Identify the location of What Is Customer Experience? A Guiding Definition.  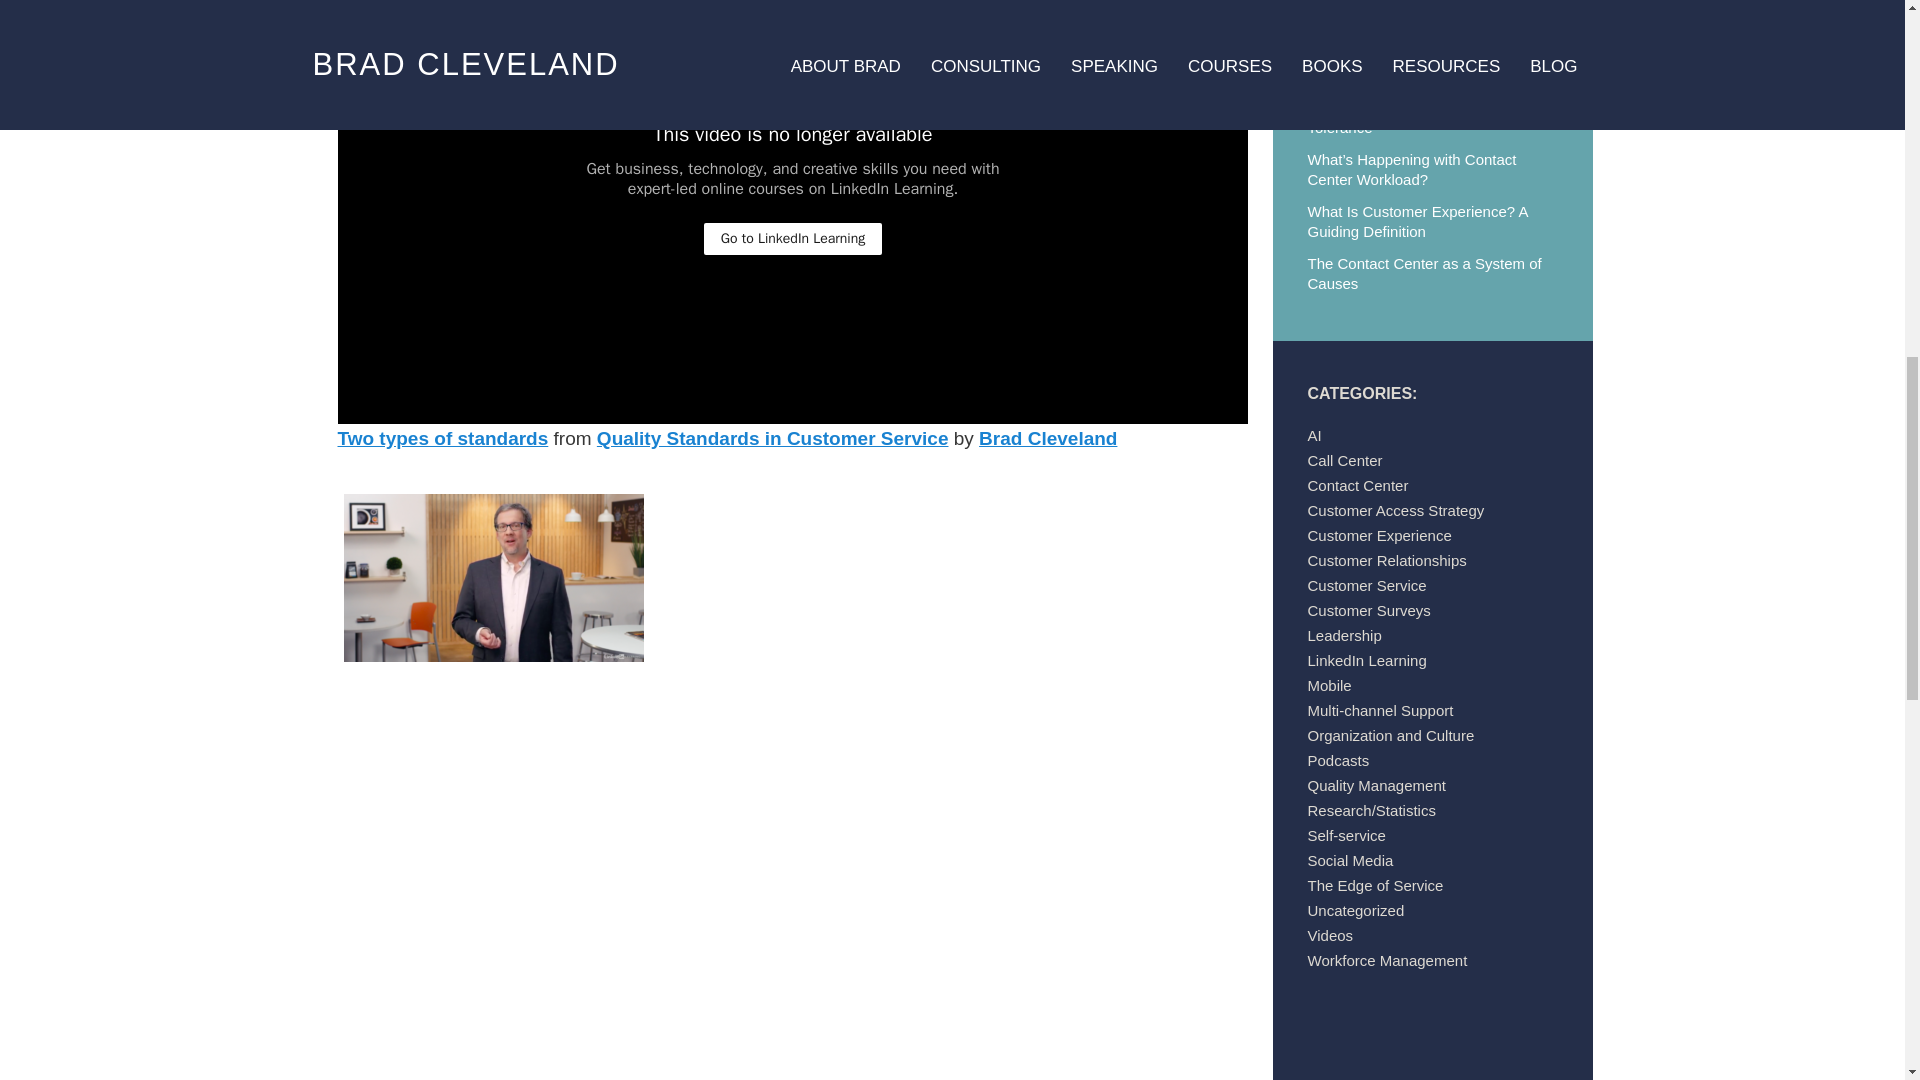
(1418, 221).